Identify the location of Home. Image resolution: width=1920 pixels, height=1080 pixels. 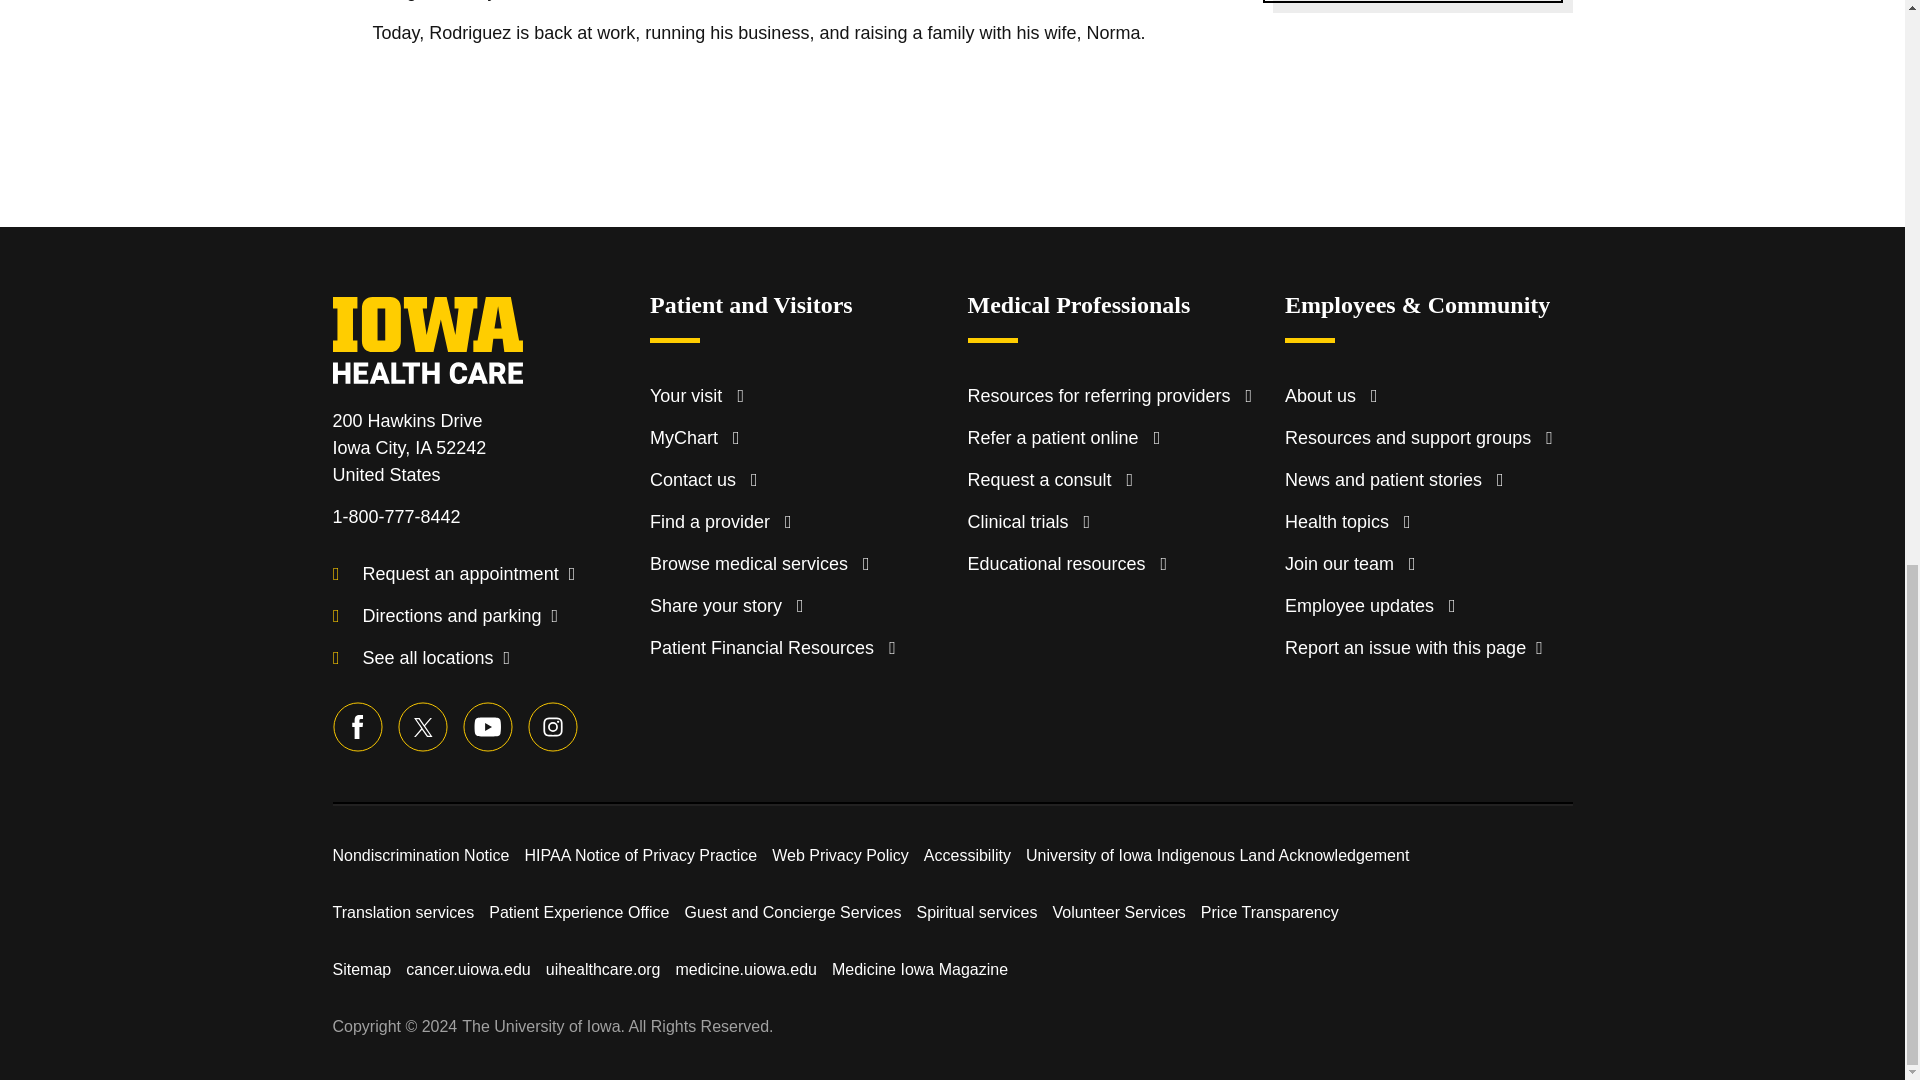
(447, 325).